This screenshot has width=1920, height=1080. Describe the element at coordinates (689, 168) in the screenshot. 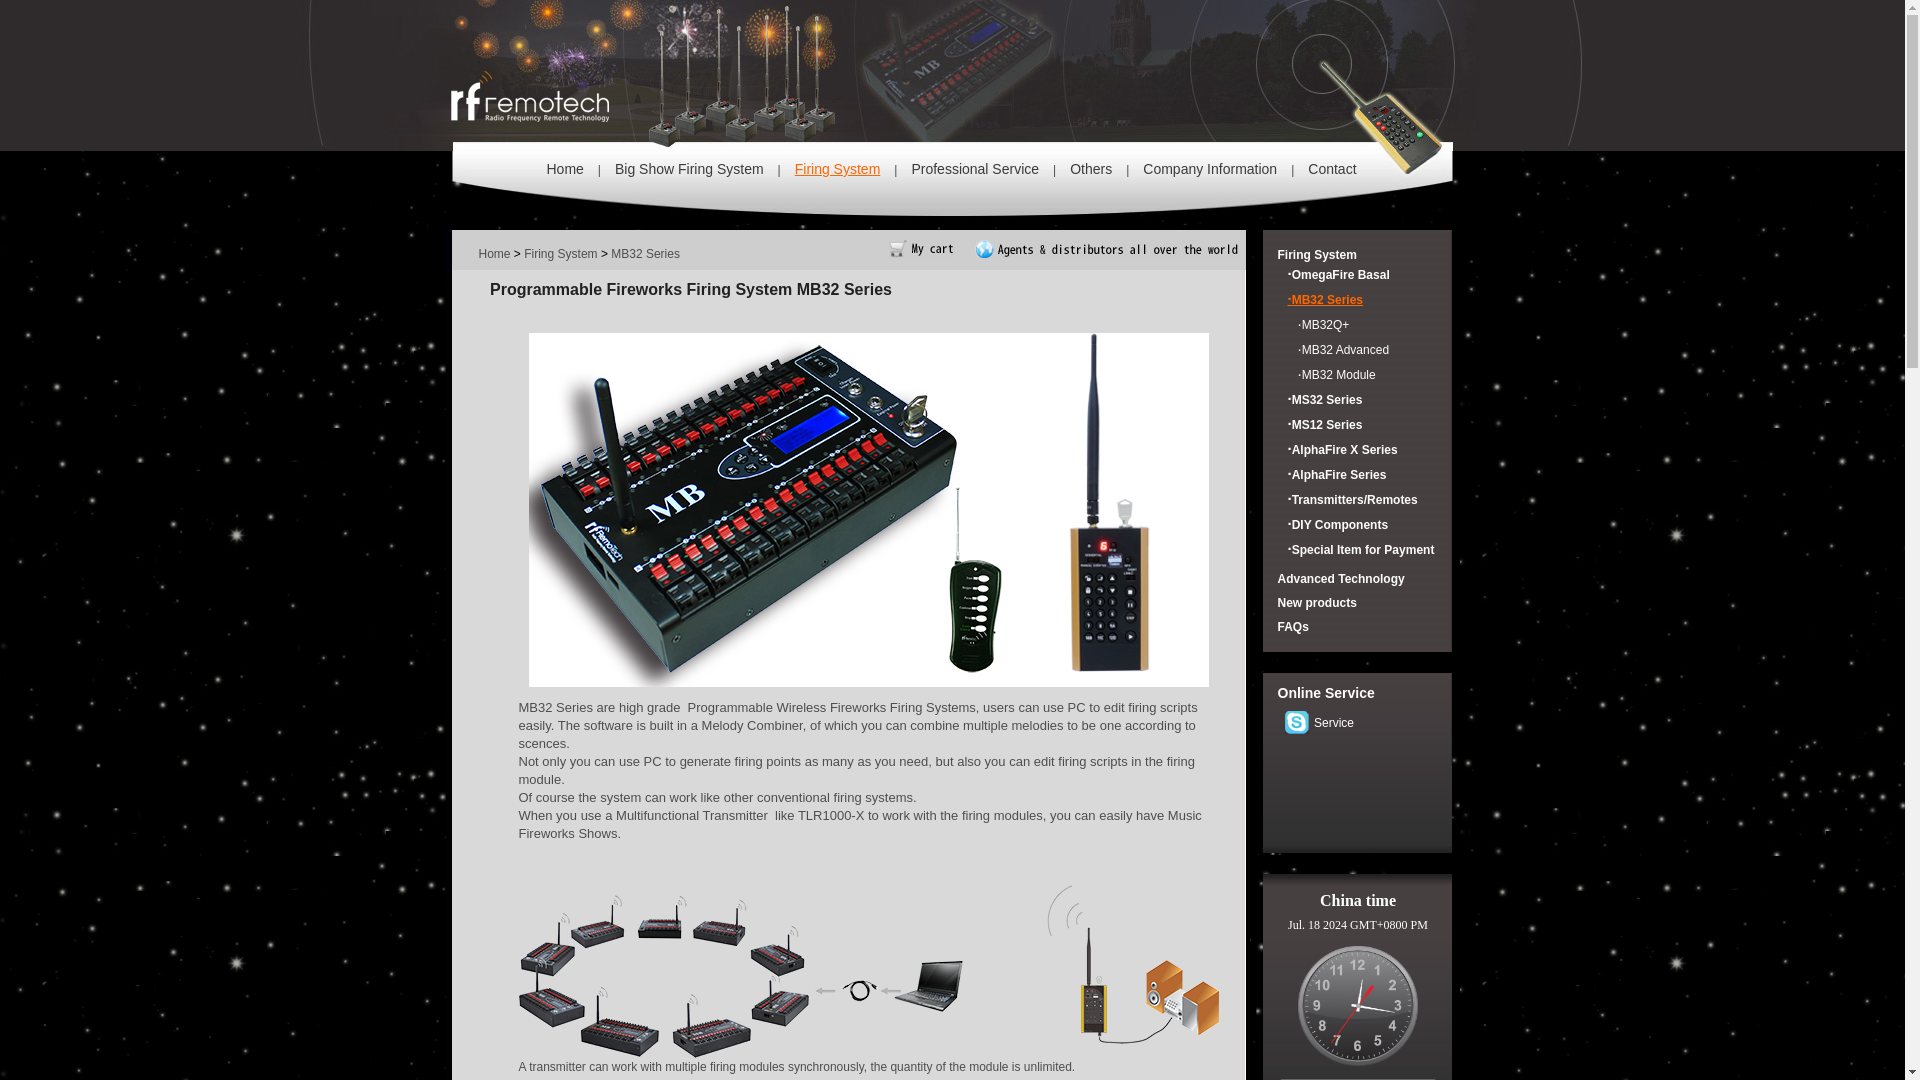

I see `Big Show Firing System` at that location.